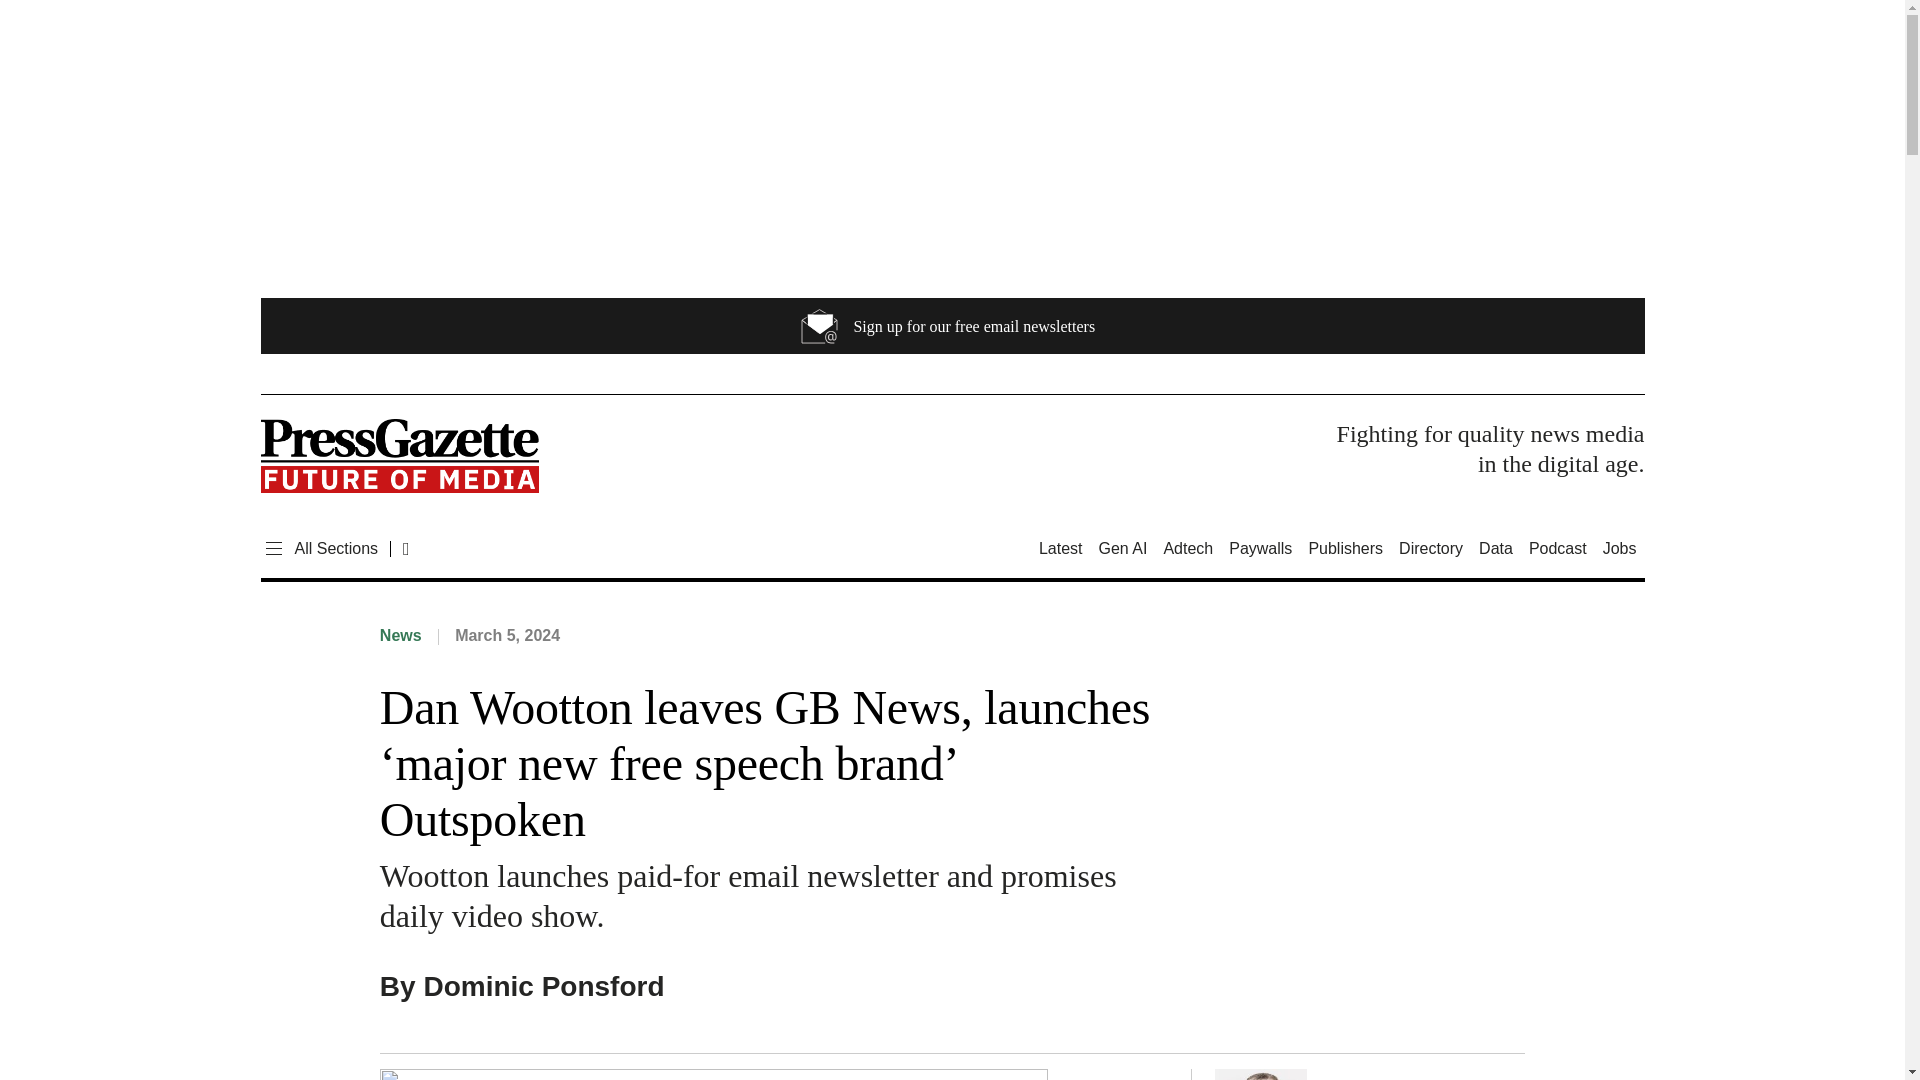 This screenshot has height=1080, width=1920. Describe the element at coordinates (318, 549) in the screenshot. I see `All Sections` at that location.